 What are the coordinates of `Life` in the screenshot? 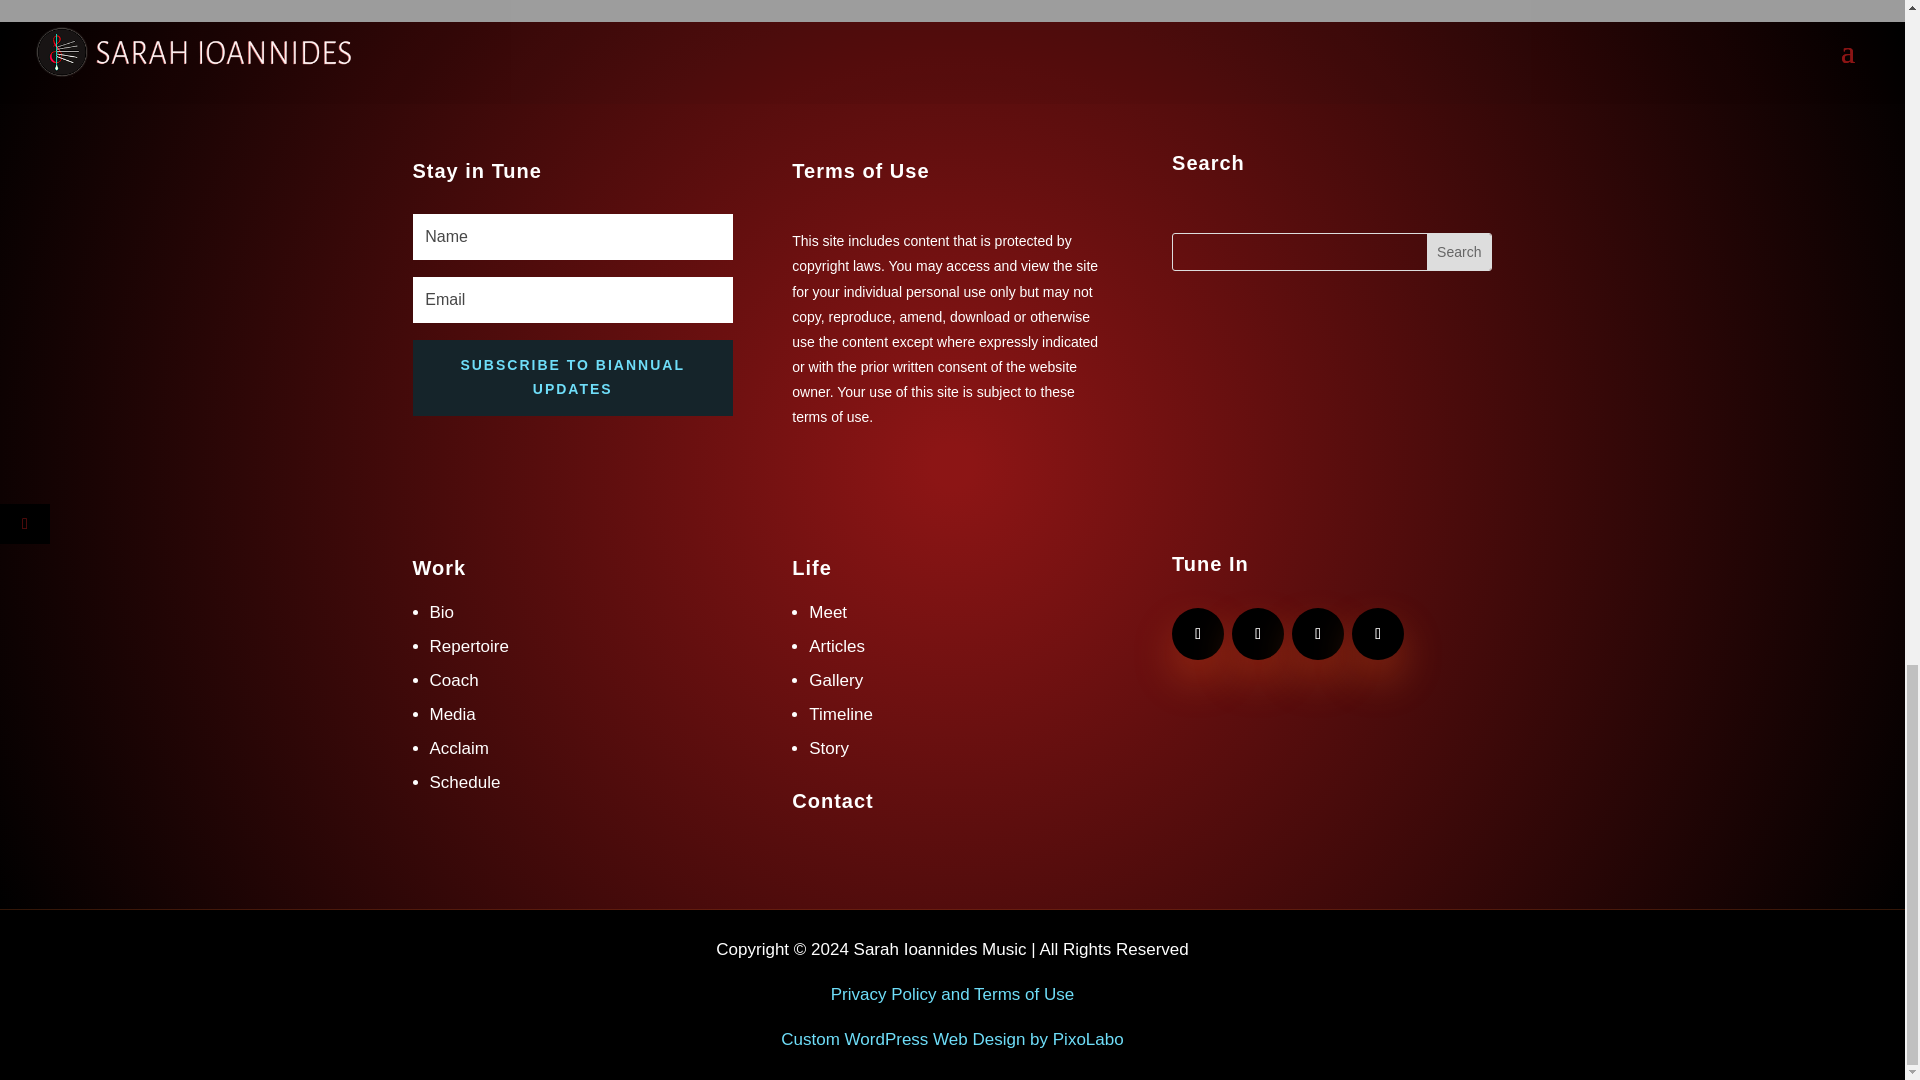 It's located at (811, 568).